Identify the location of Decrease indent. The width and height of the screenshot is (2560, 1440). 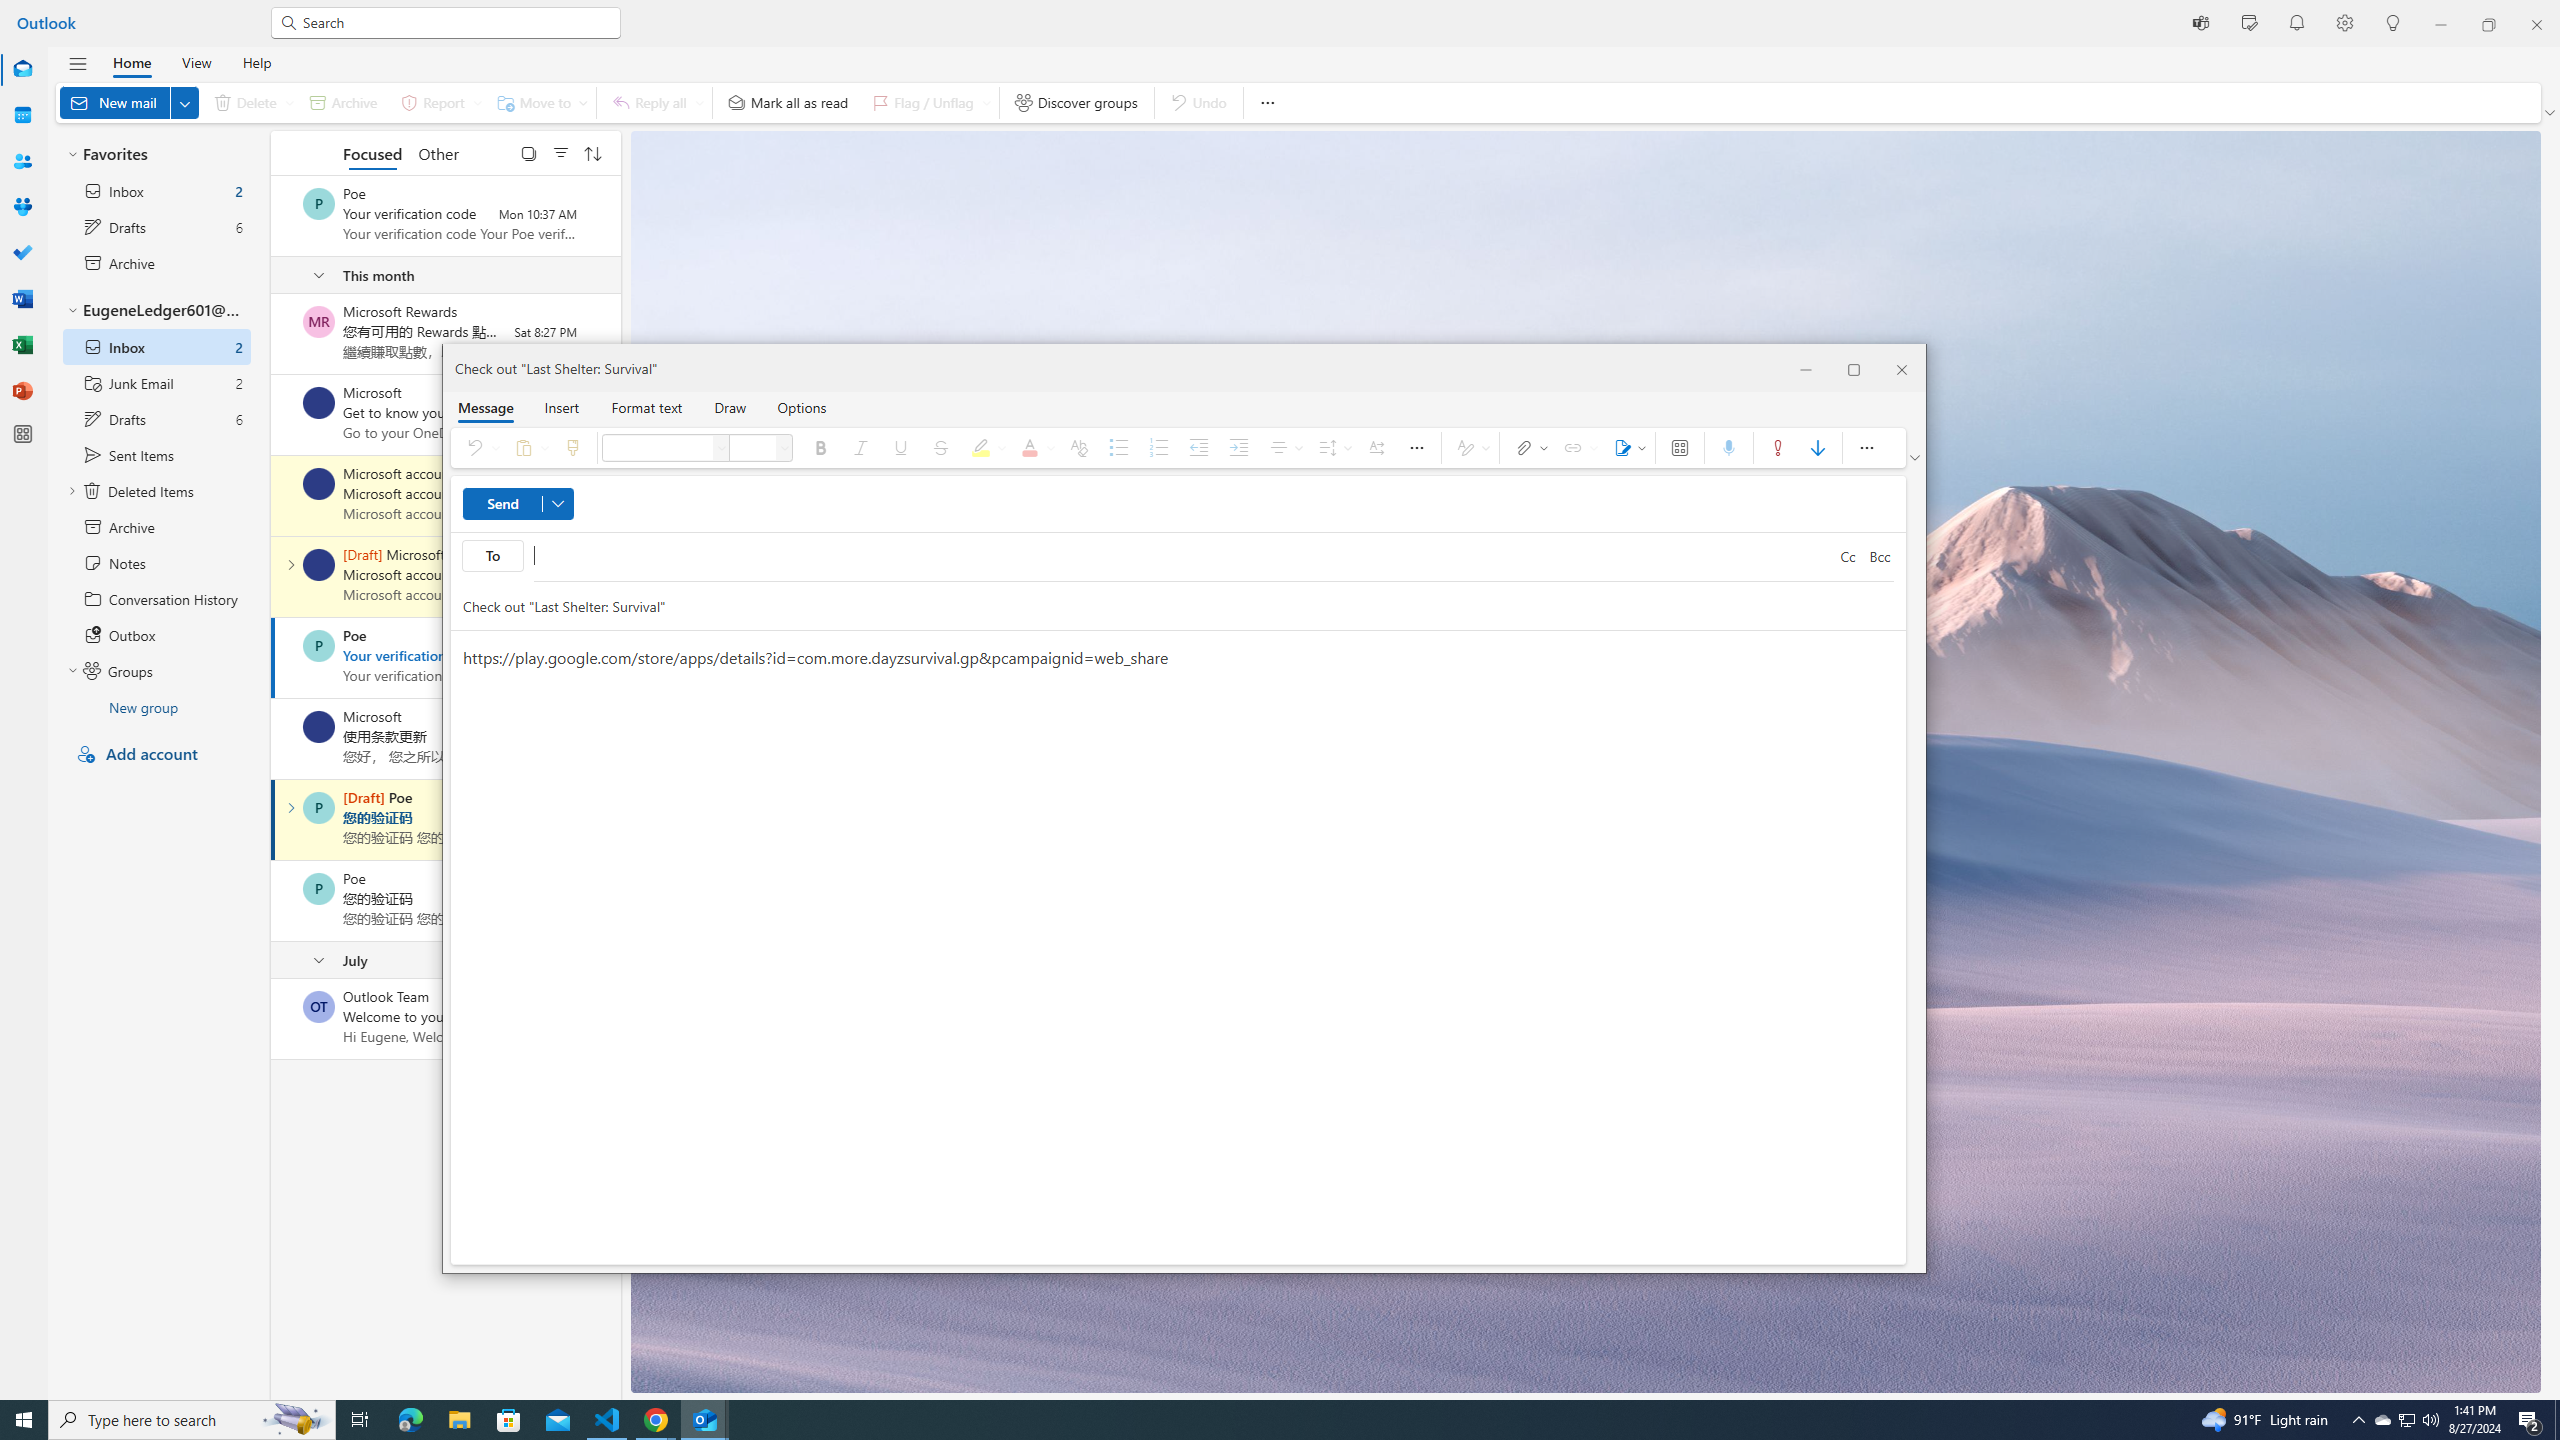
(1199, 448).